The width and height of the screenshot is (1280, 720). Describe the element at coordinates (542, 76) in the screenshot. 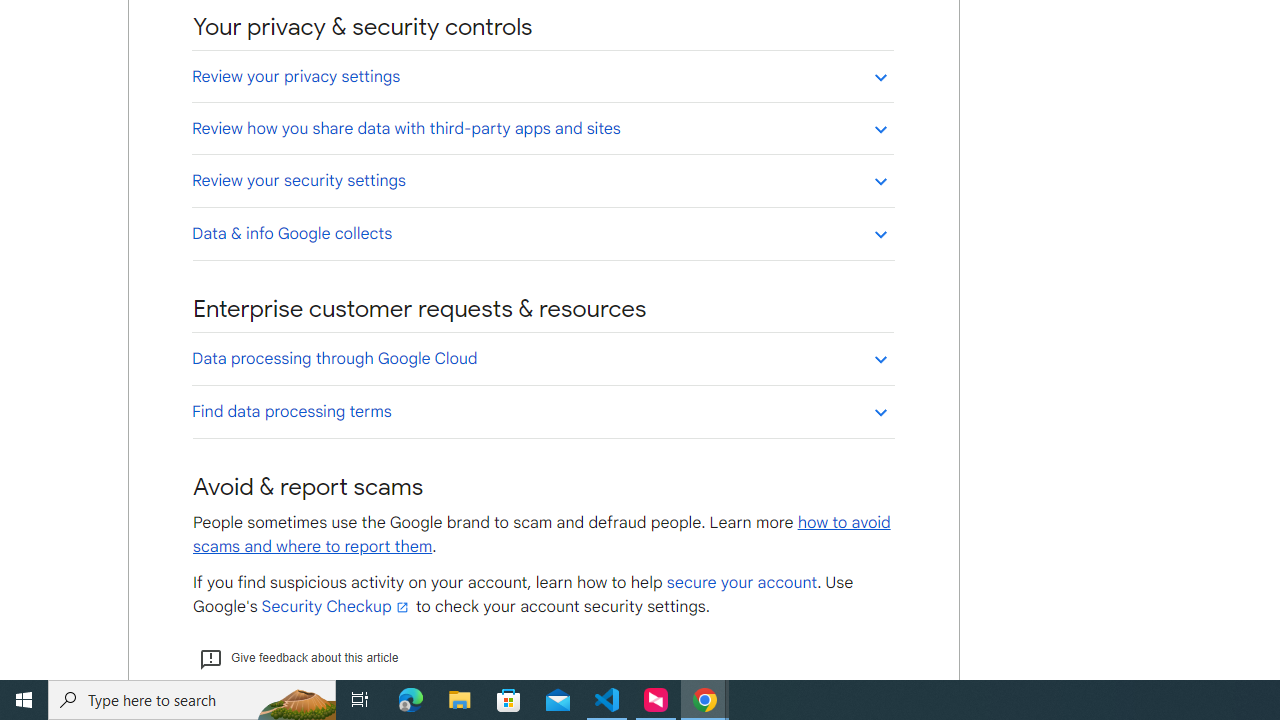

I see `Review your privacy settings` at that location.